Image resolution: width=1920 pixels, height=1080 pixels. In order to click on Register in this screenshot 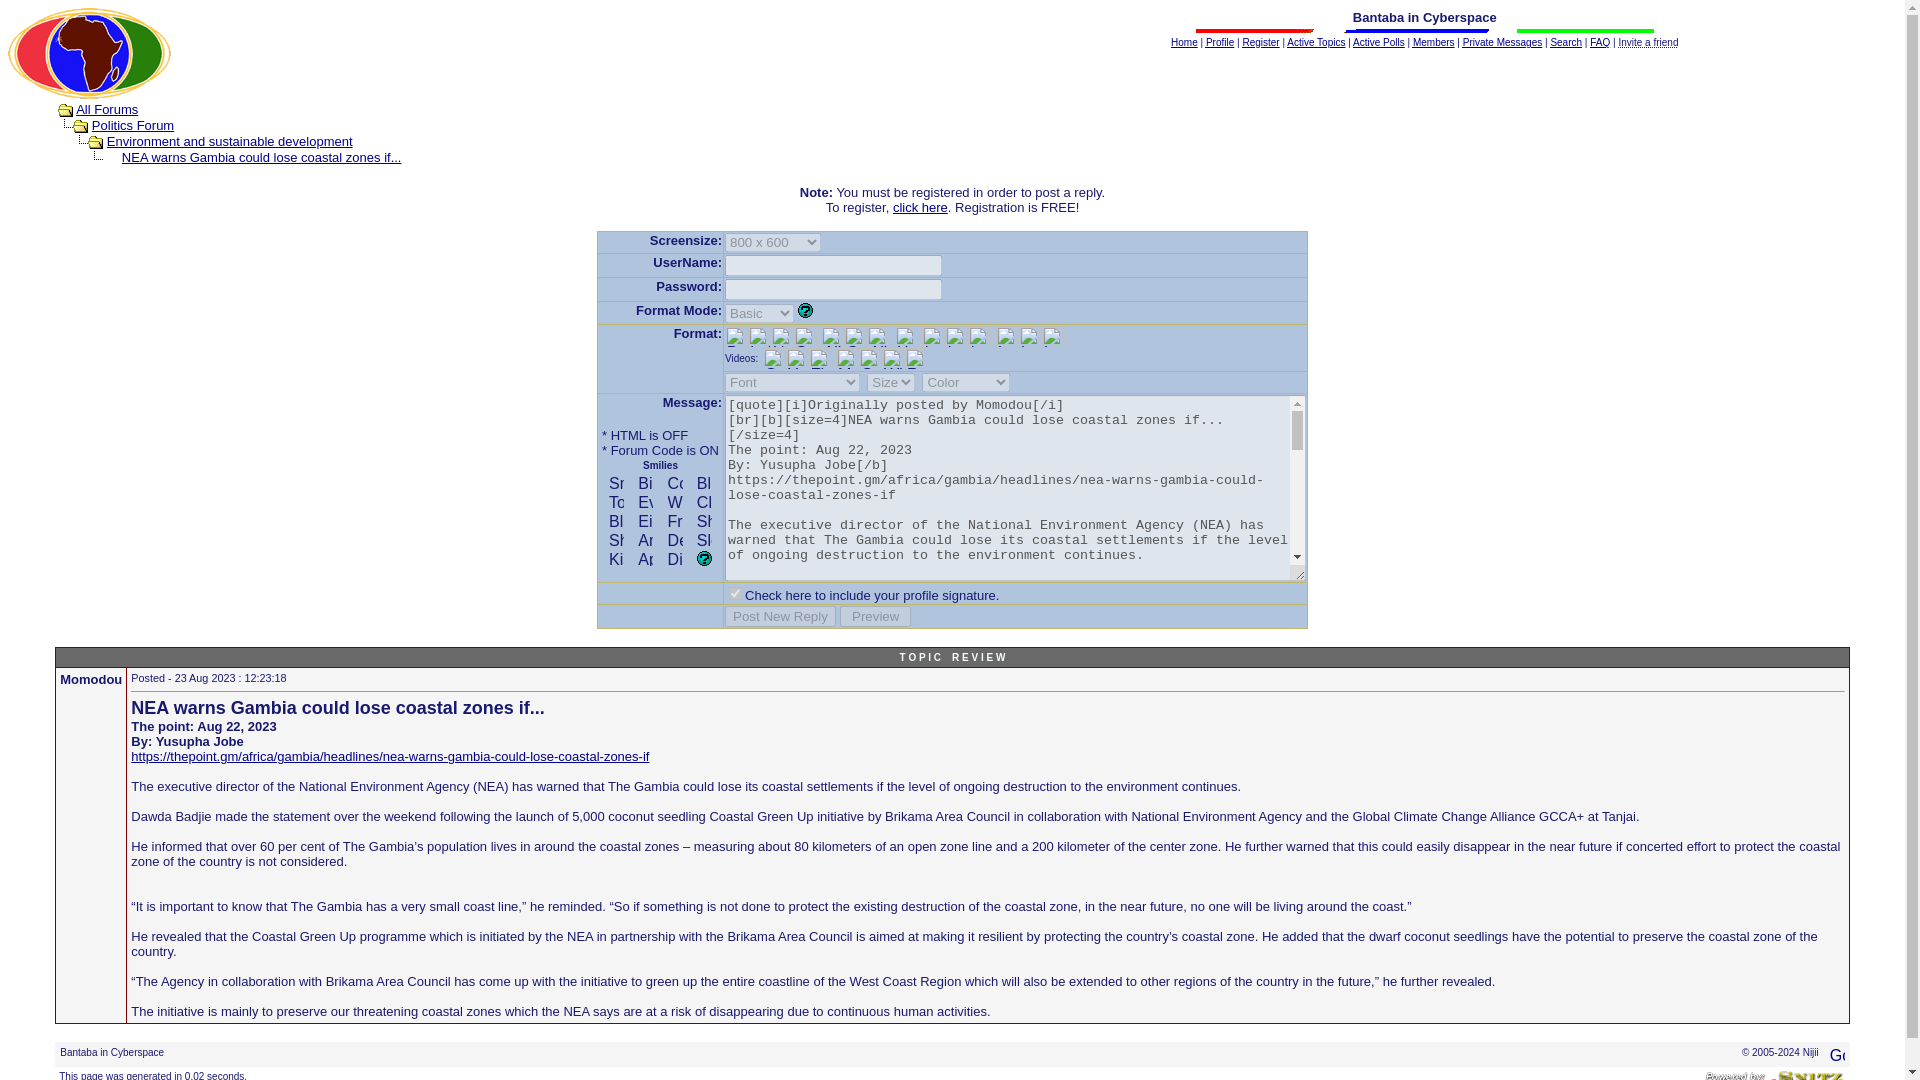, I will do `click(1260, 42)`.